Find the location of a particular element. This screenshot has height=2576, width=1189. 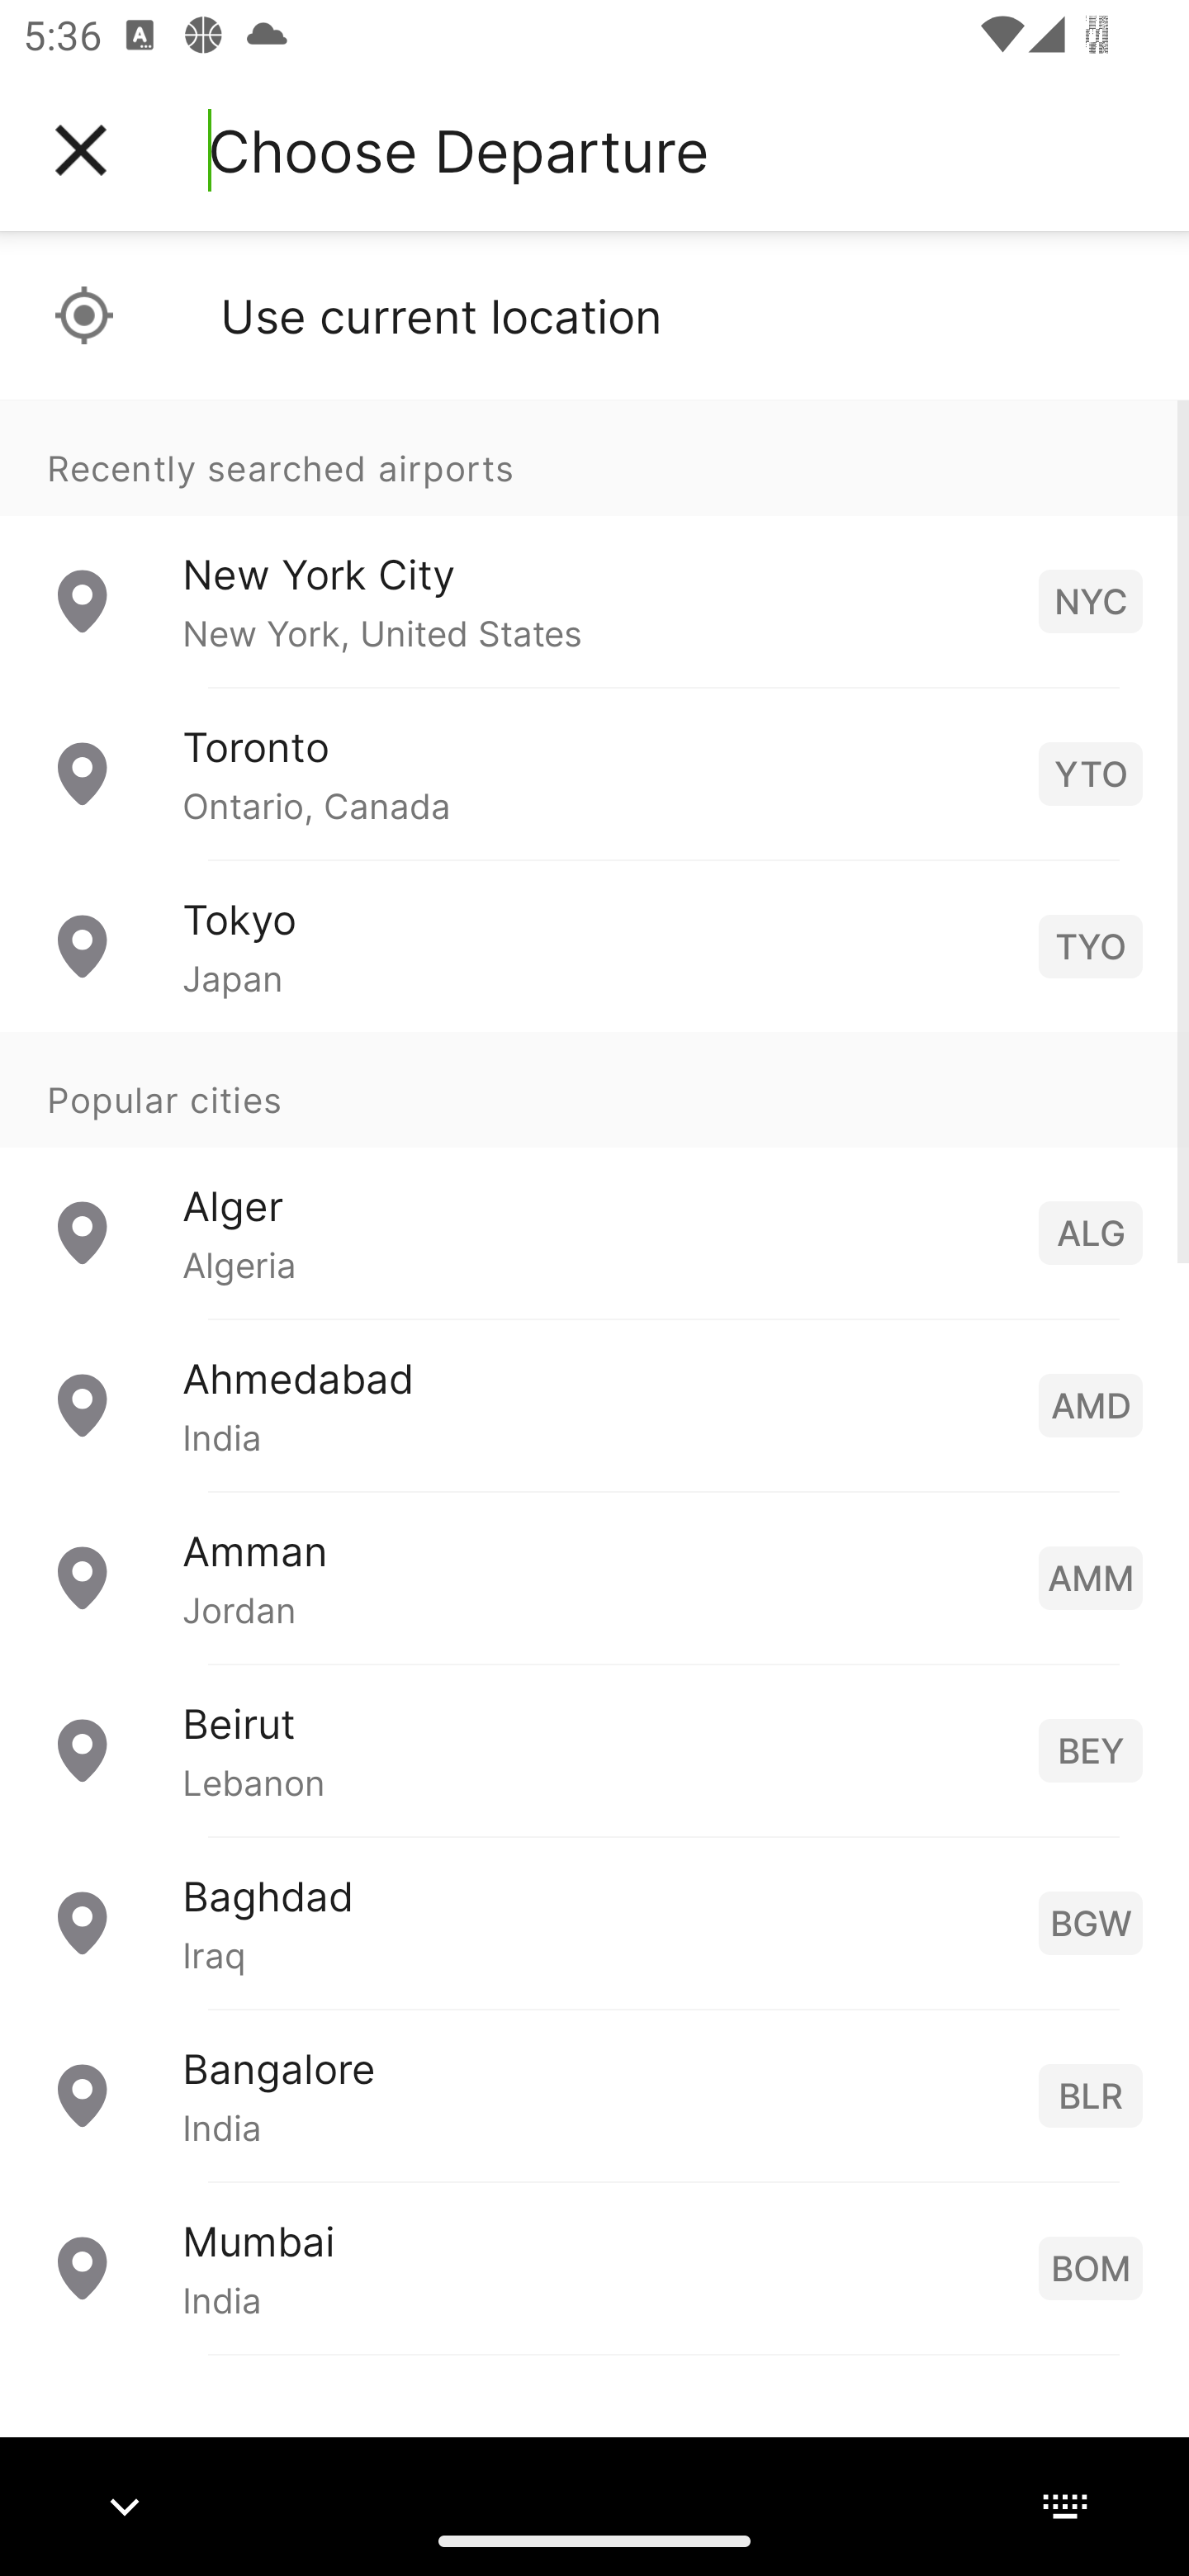

Recently searched airports is located at coordinates (594, 457).